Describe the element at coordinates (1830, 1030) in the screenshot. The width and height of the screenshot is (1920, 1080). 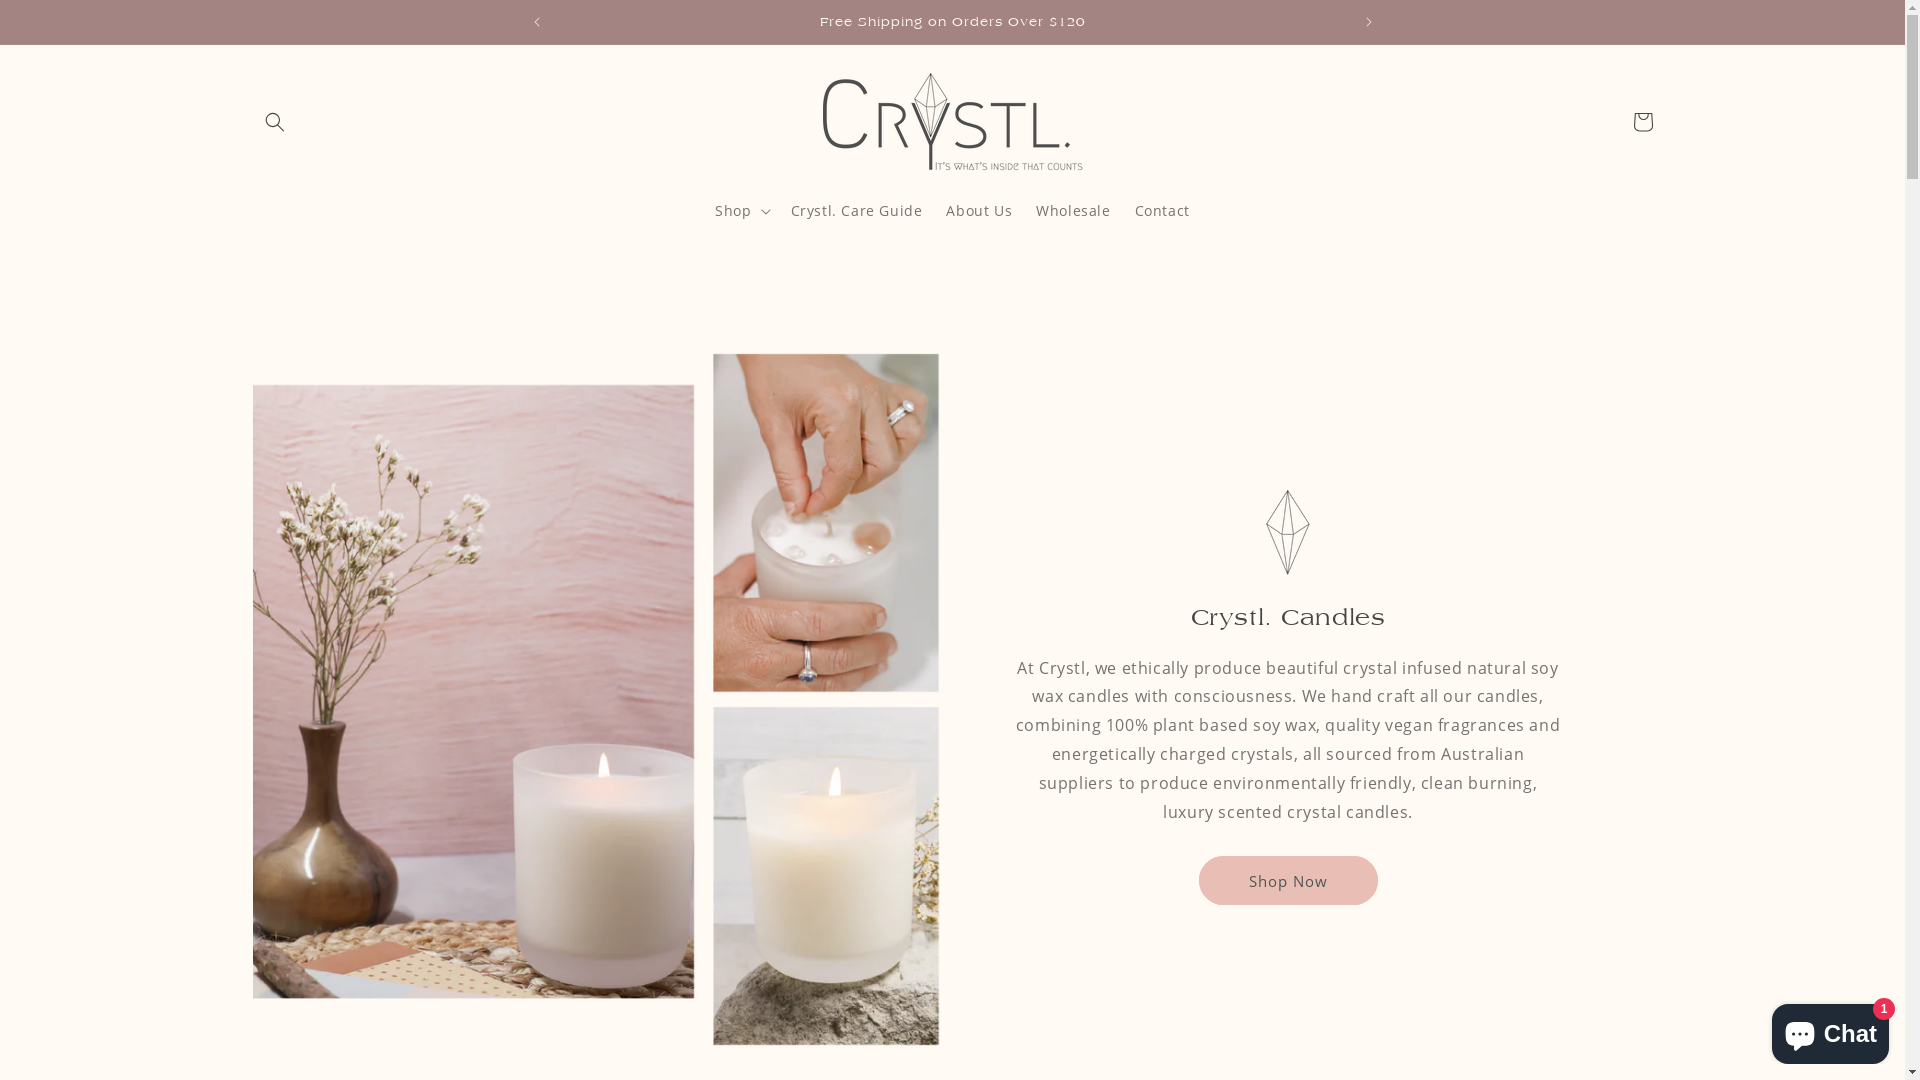
I see `Shopify online store chat` at that location.